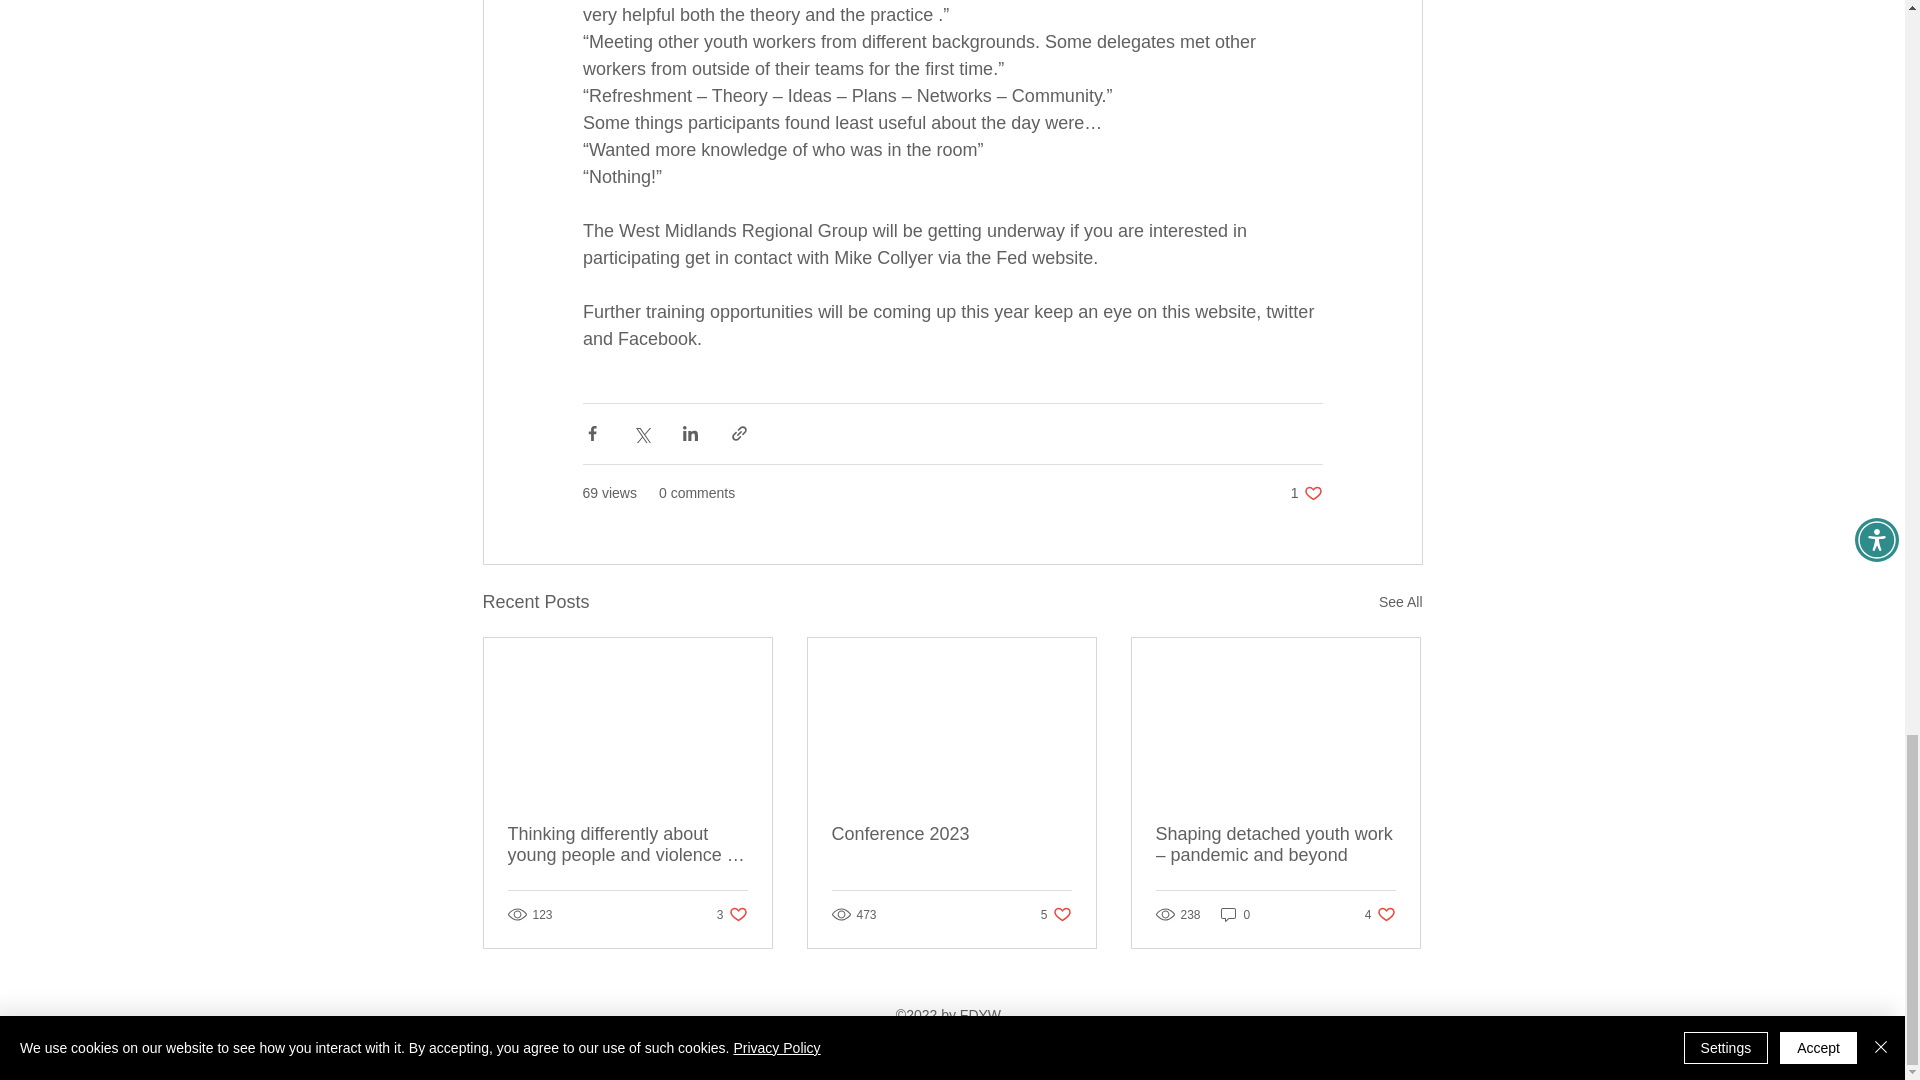 This screenshot has width=1920, height=1080. I want to click on Thinking differently about young people and violence -FDYW, so click(628, 845).